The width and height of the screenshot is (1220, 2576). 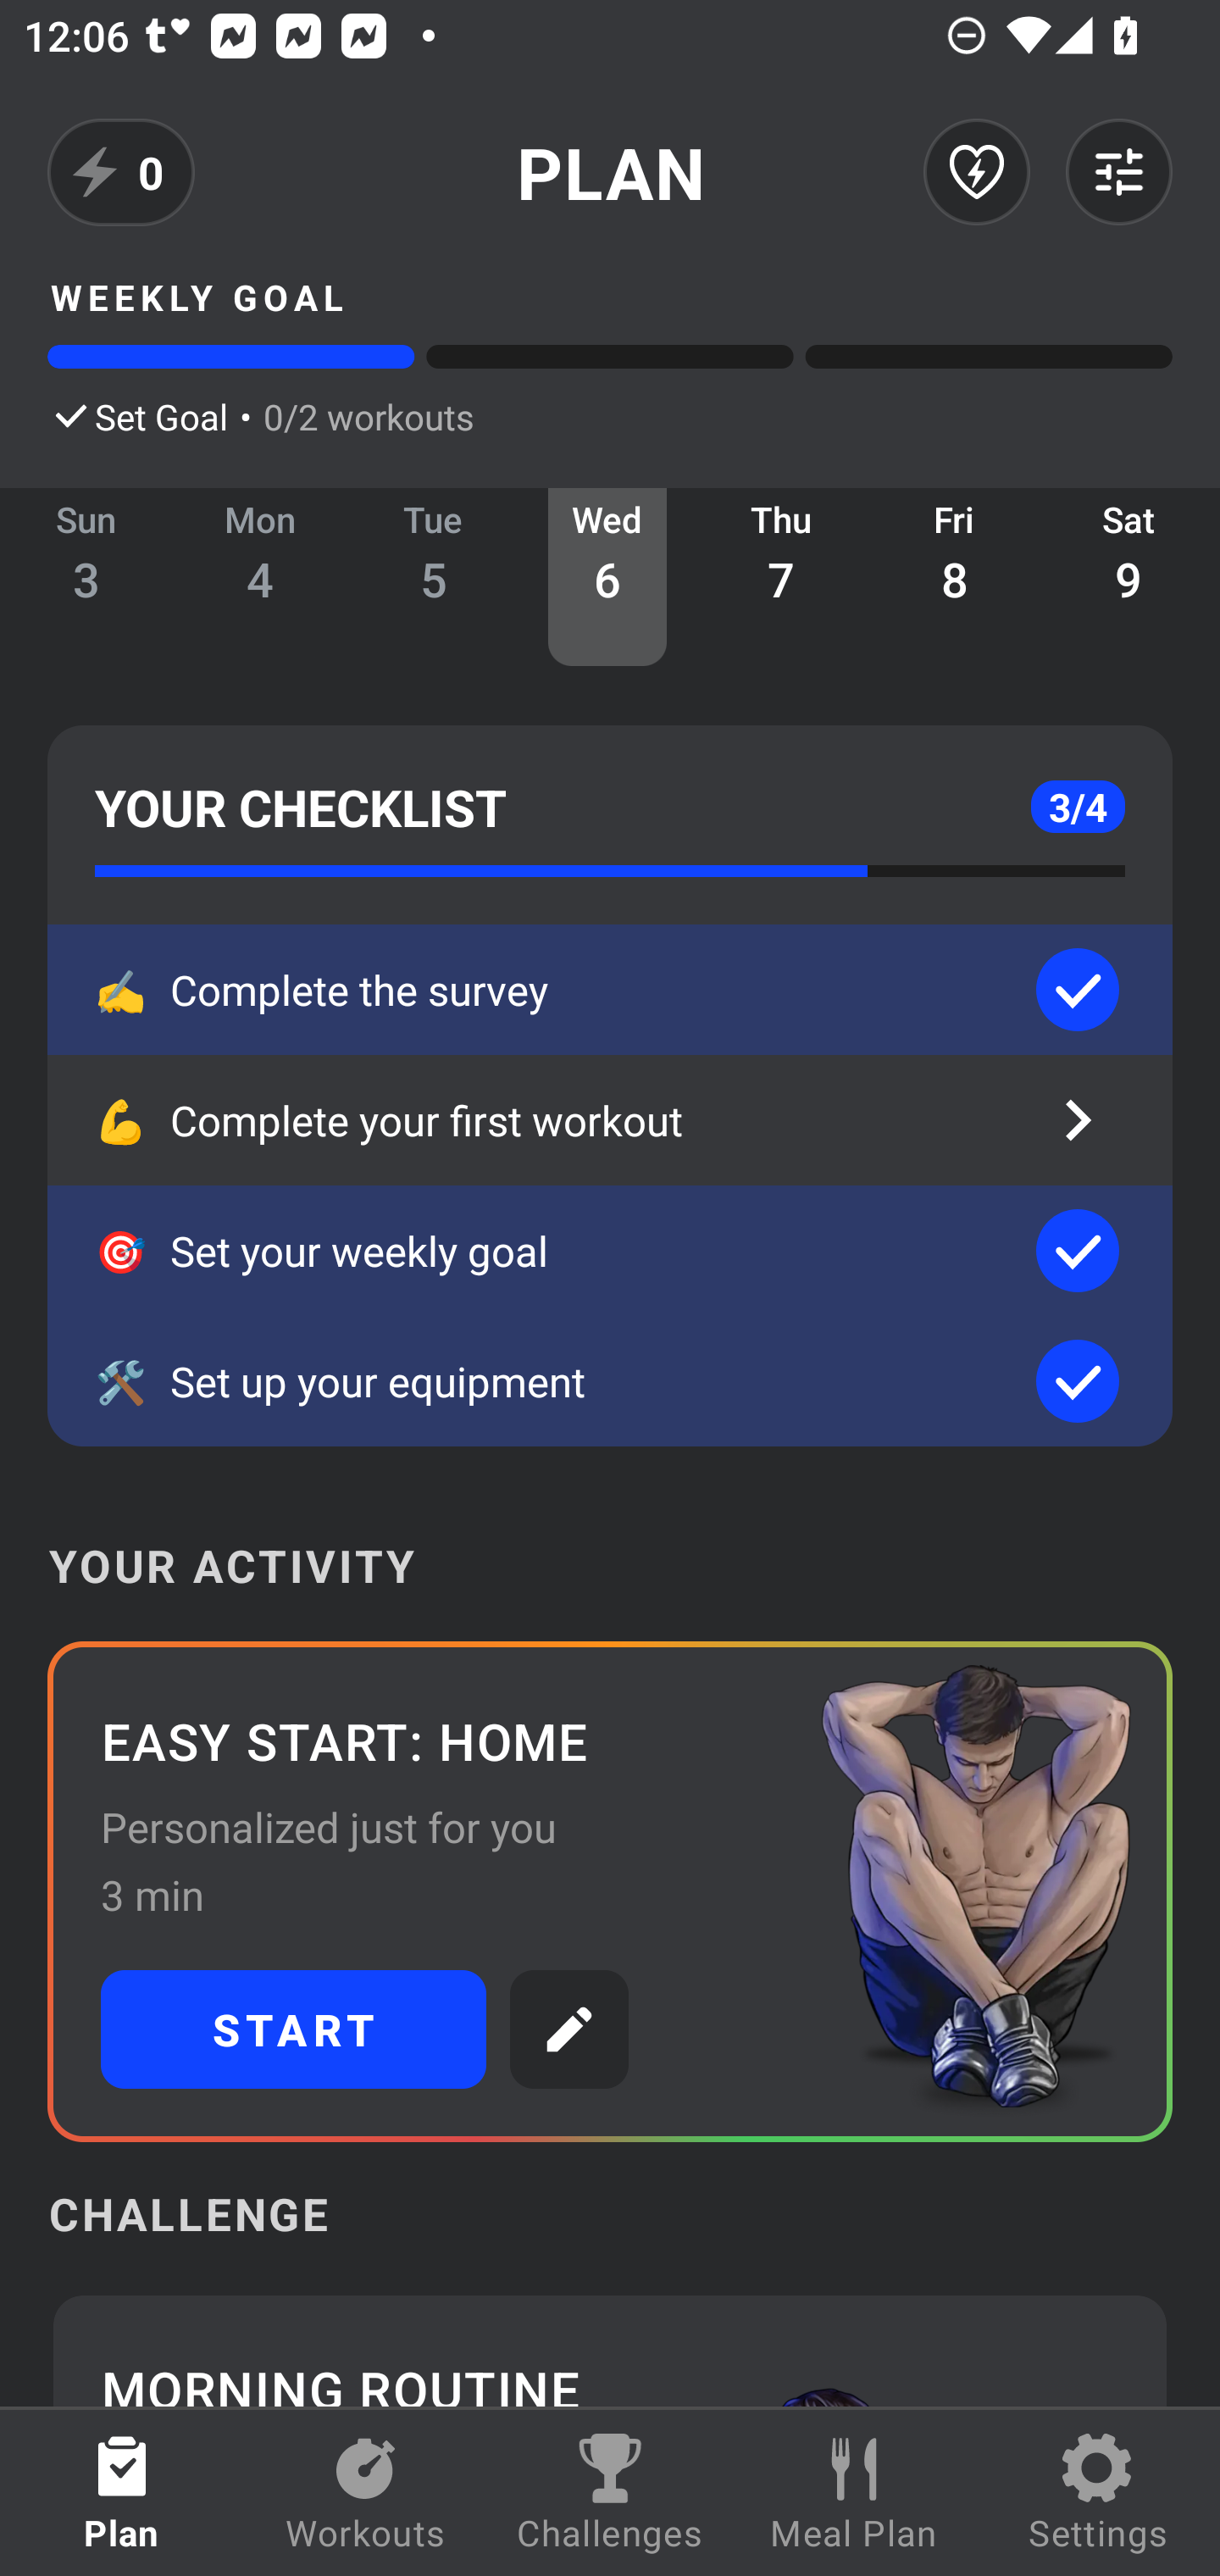 I want to click on Fri 8, so click(x=955, y=576).